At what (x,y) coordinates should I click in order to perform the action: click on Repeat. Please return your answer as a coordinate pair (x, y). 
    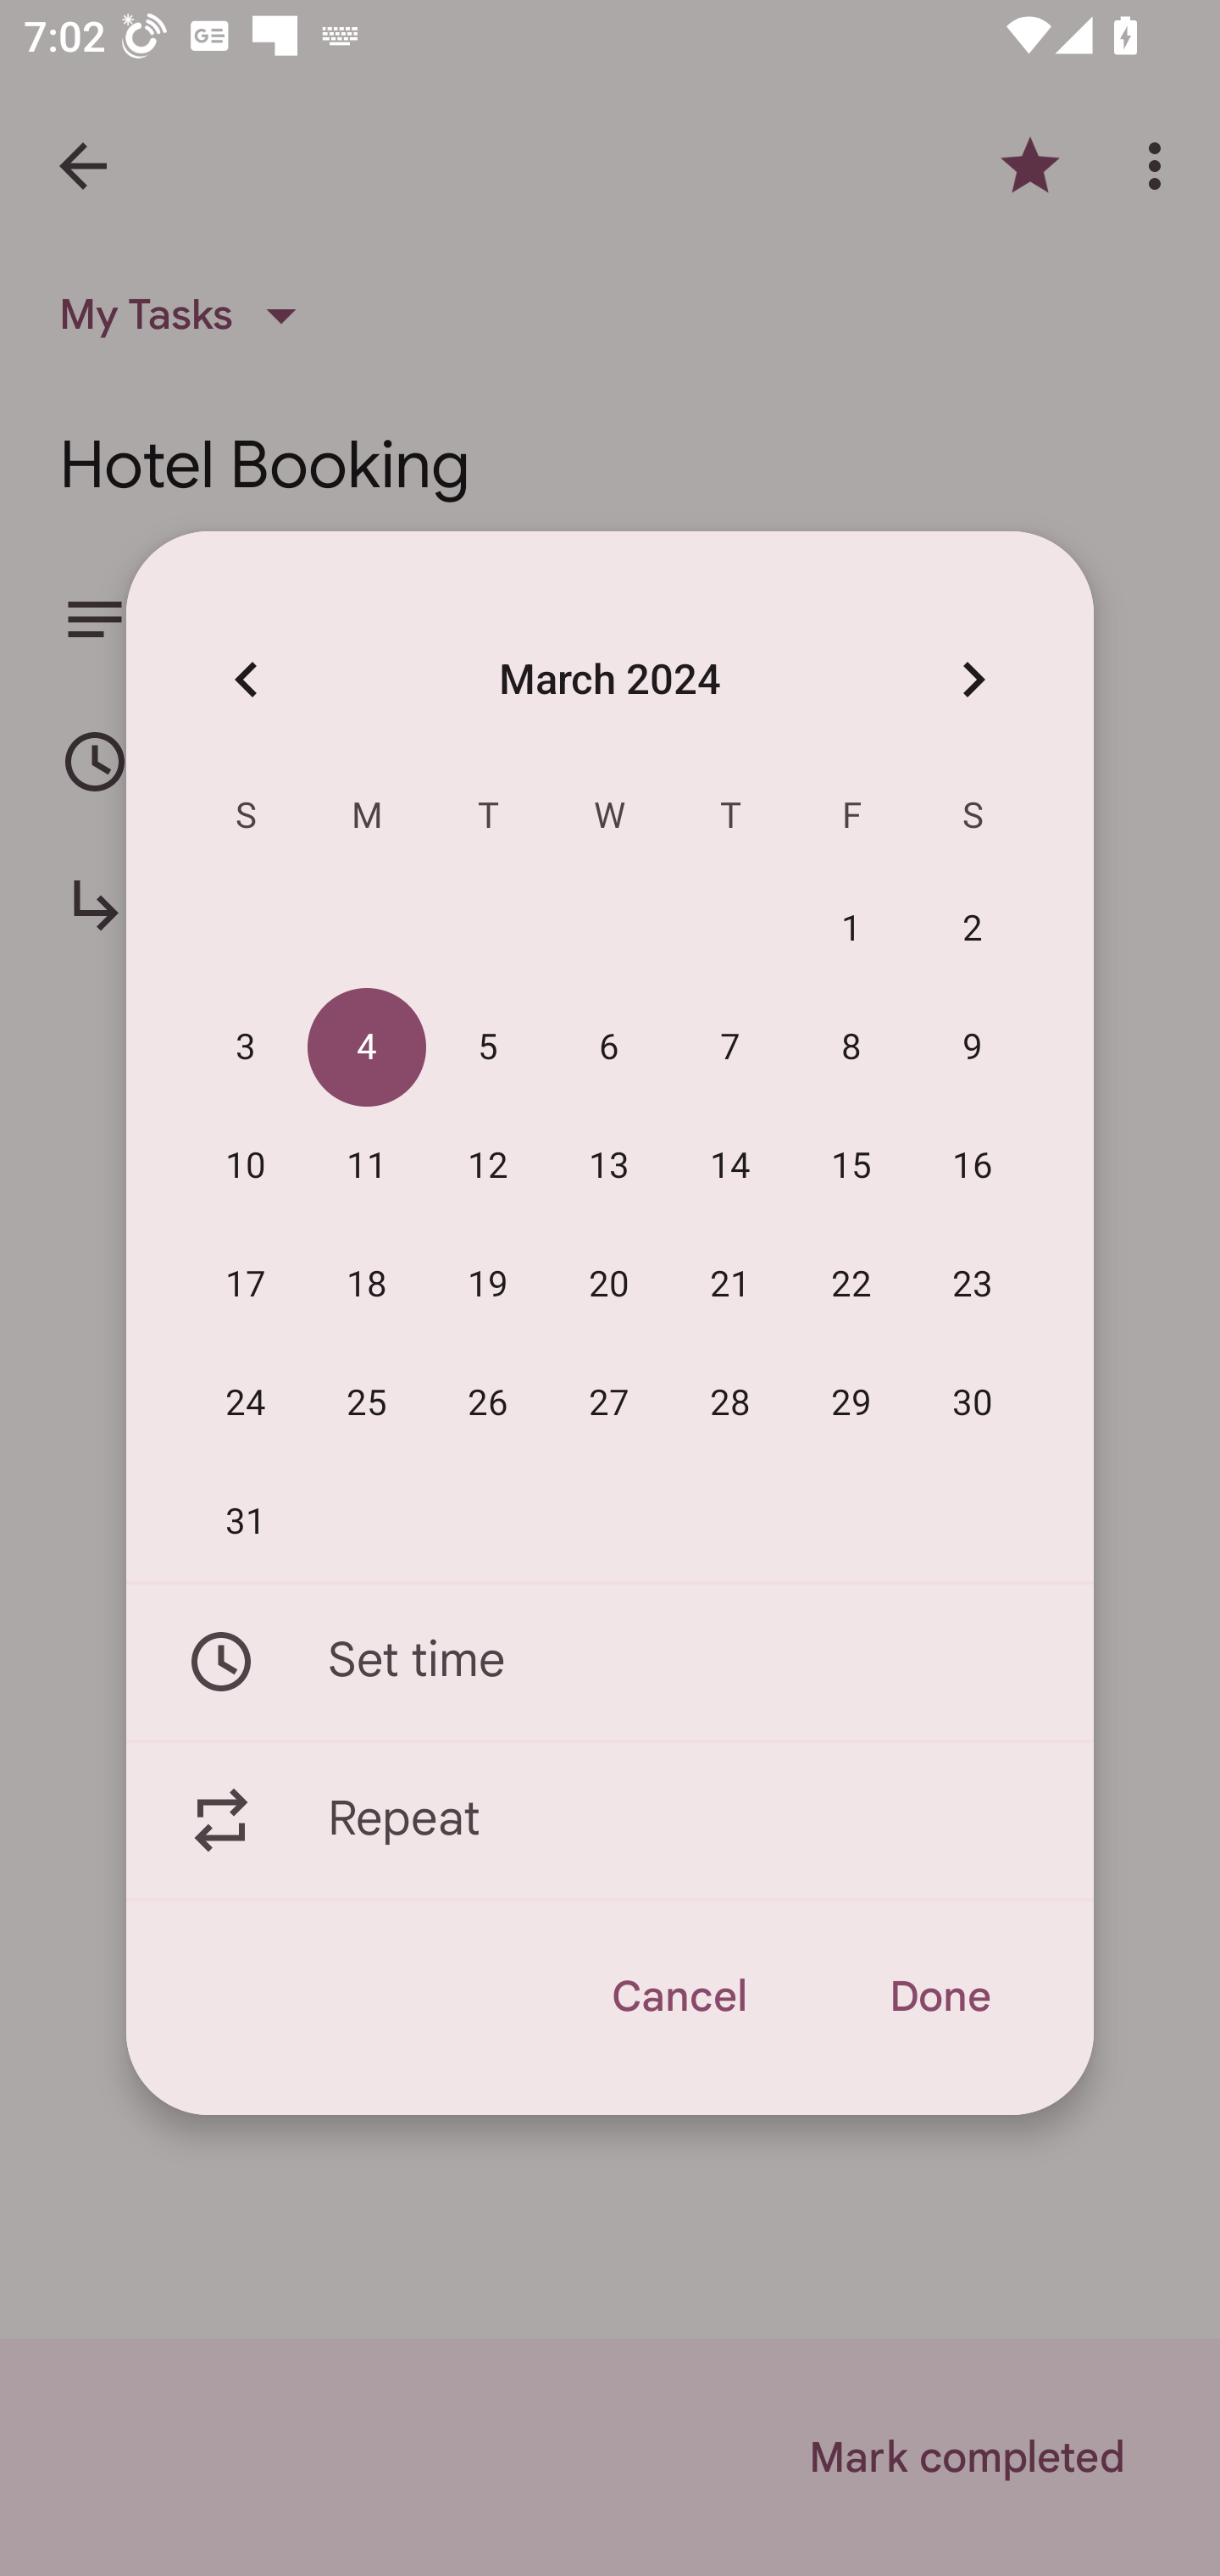
    Looking at the image, I should click on (610, 1821).